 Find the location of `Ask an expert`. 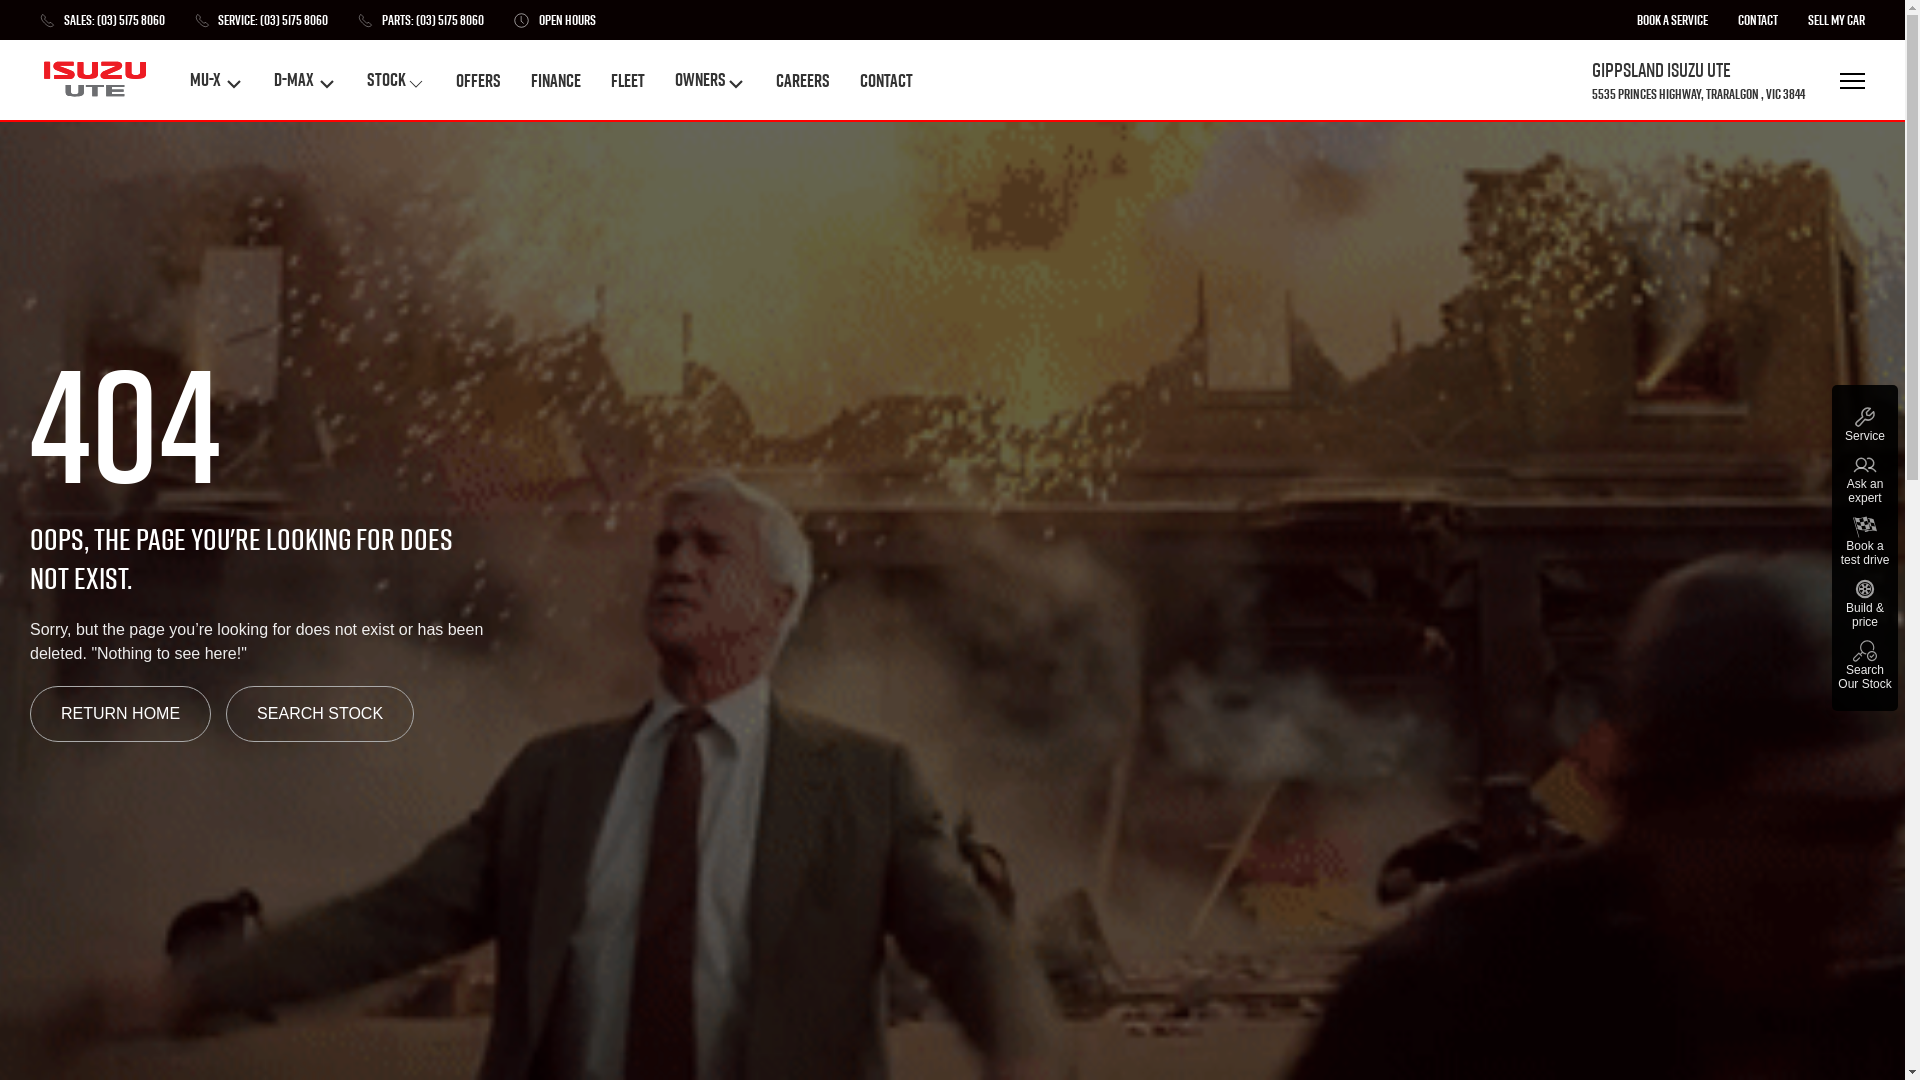

Ask an expert is located at coordinates (1865, 479).